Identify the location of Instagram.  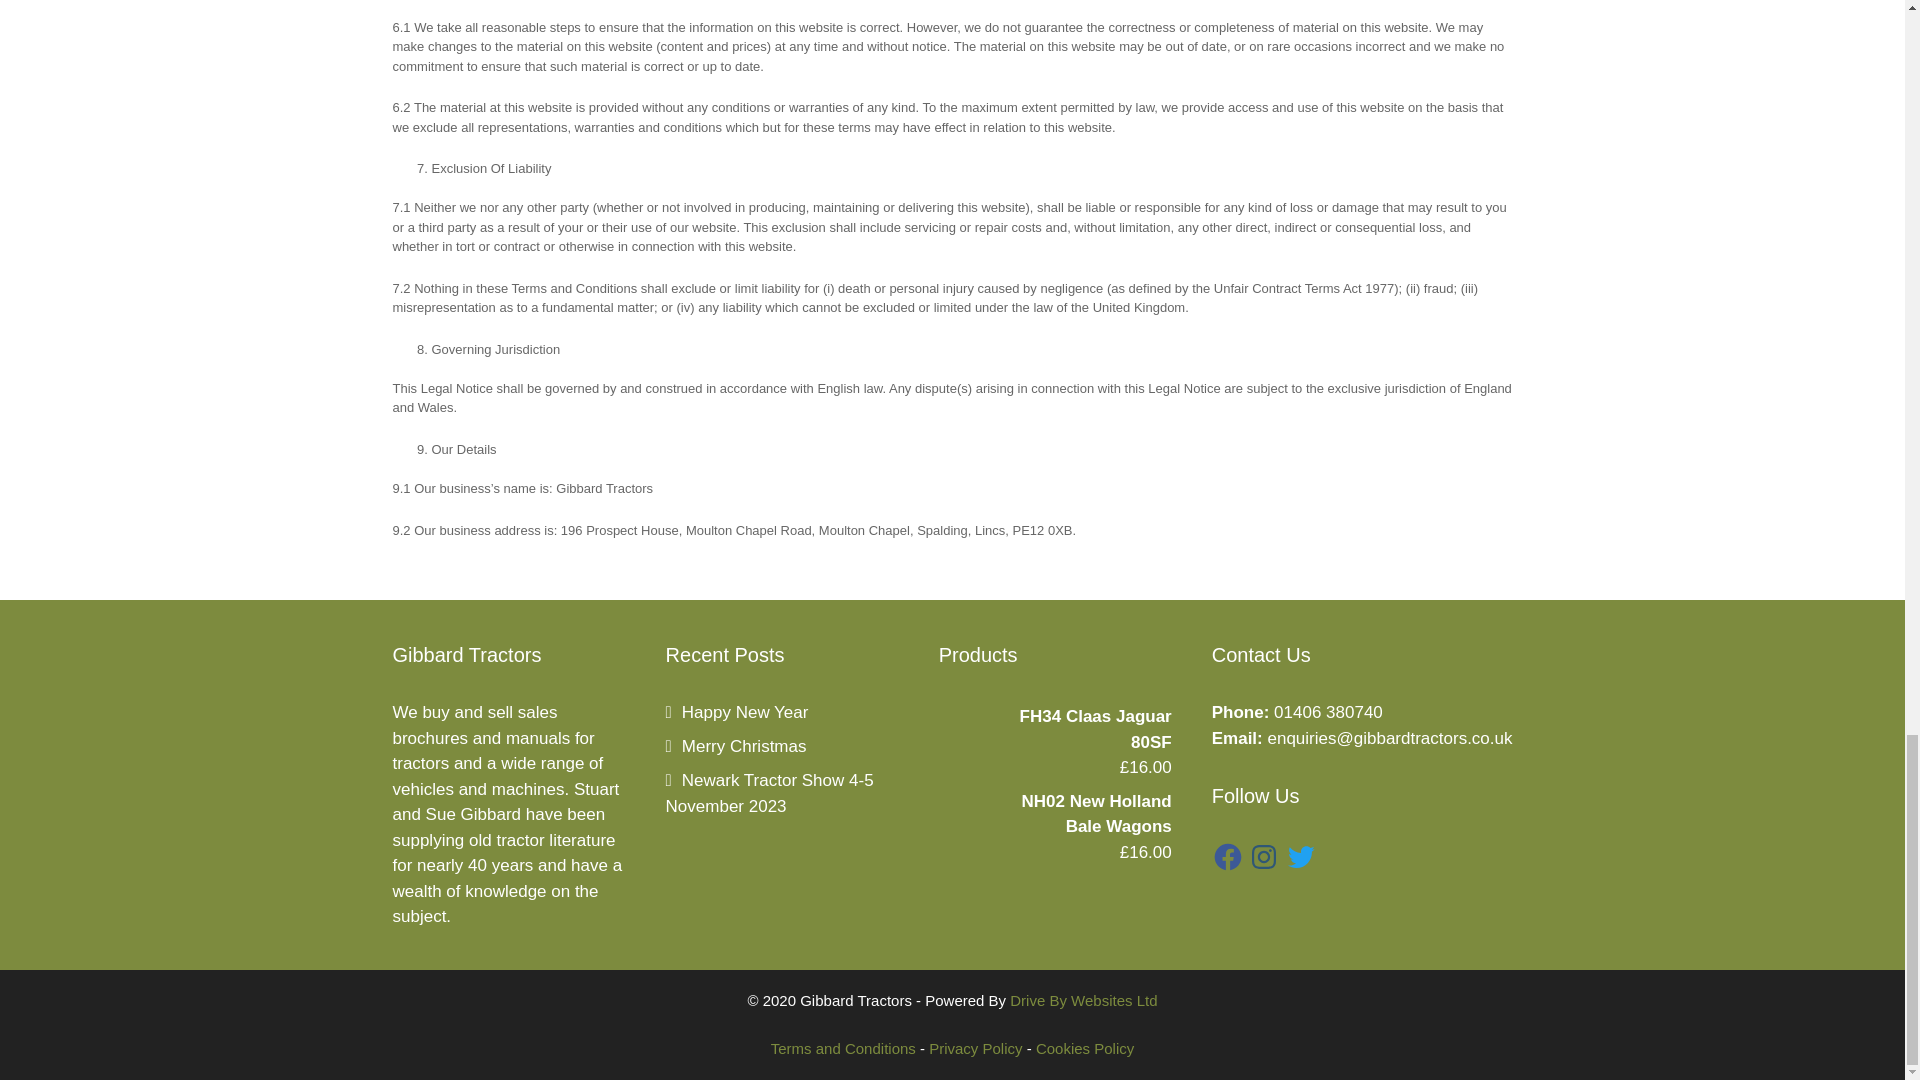
(1264, 856).